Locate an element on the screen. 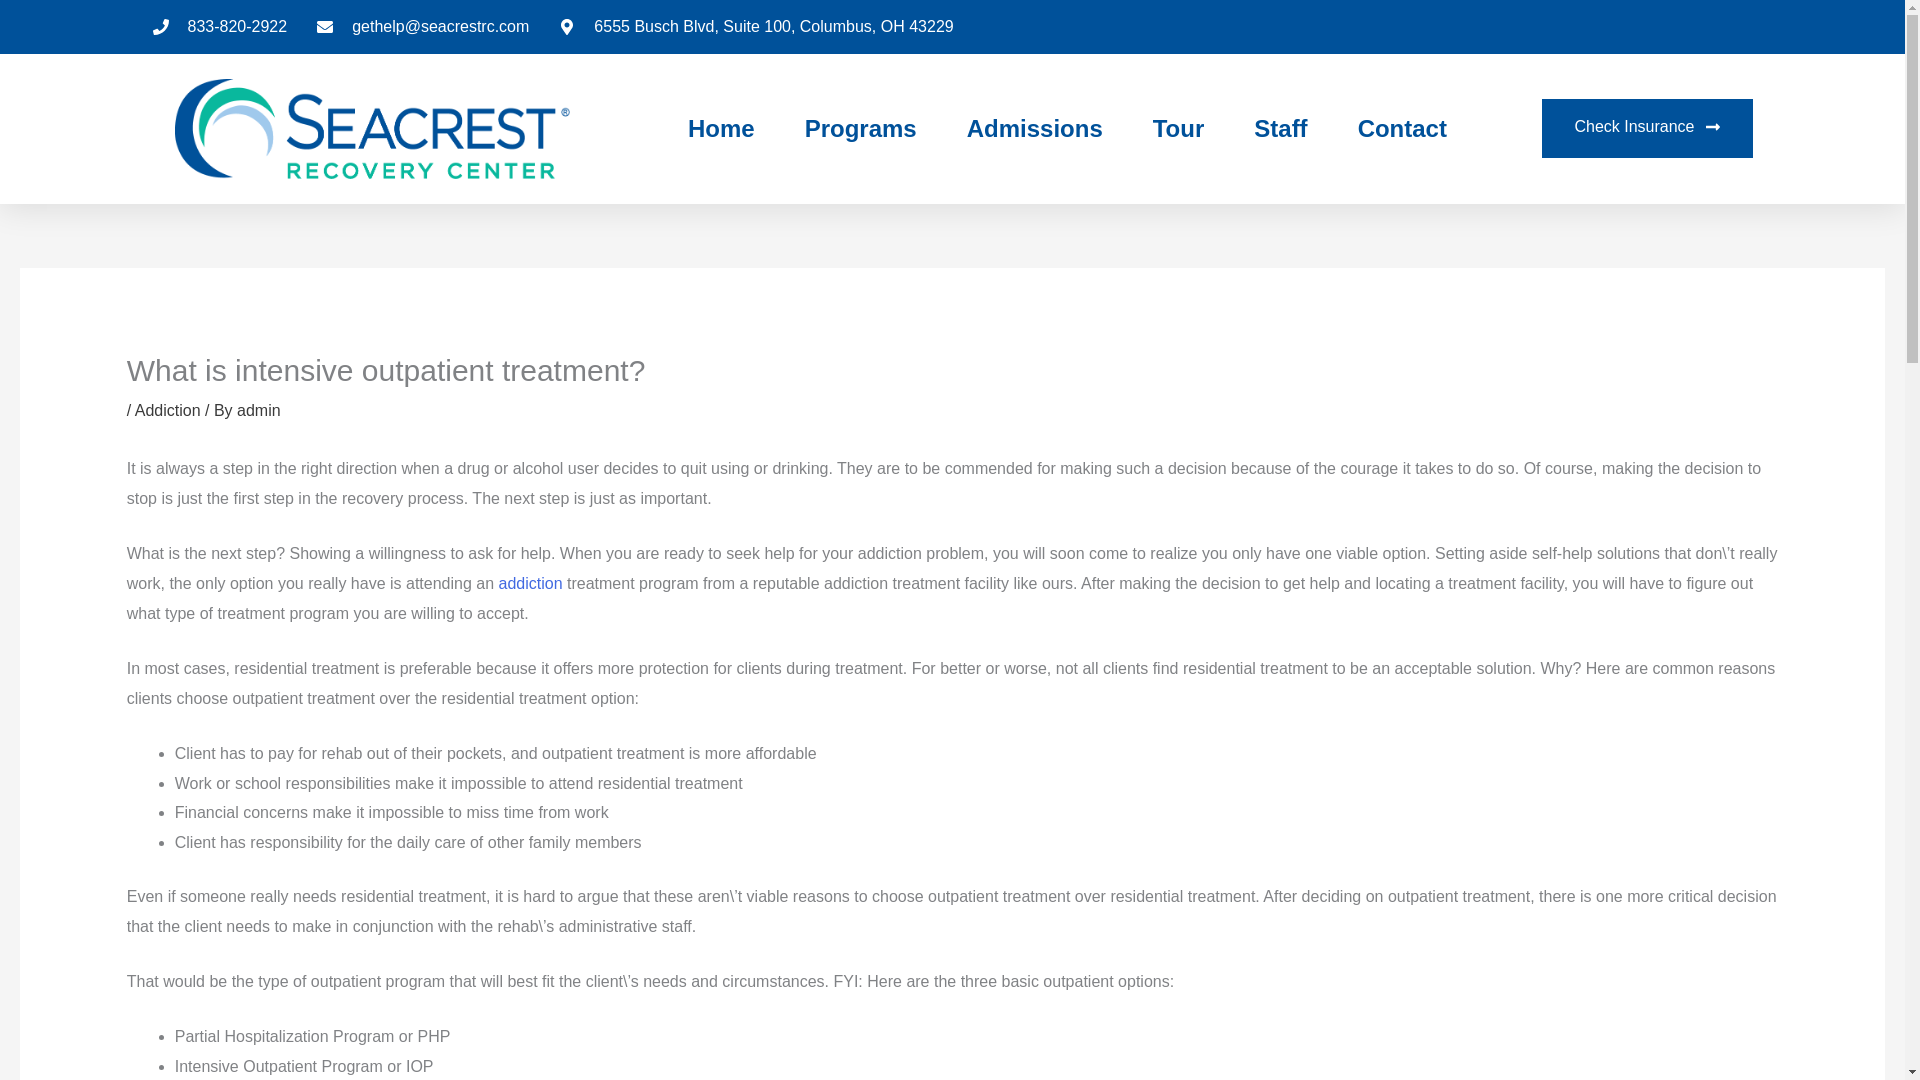 This screenshot has height=1080, width=1920. addiction is located at coordinates (530, 582).